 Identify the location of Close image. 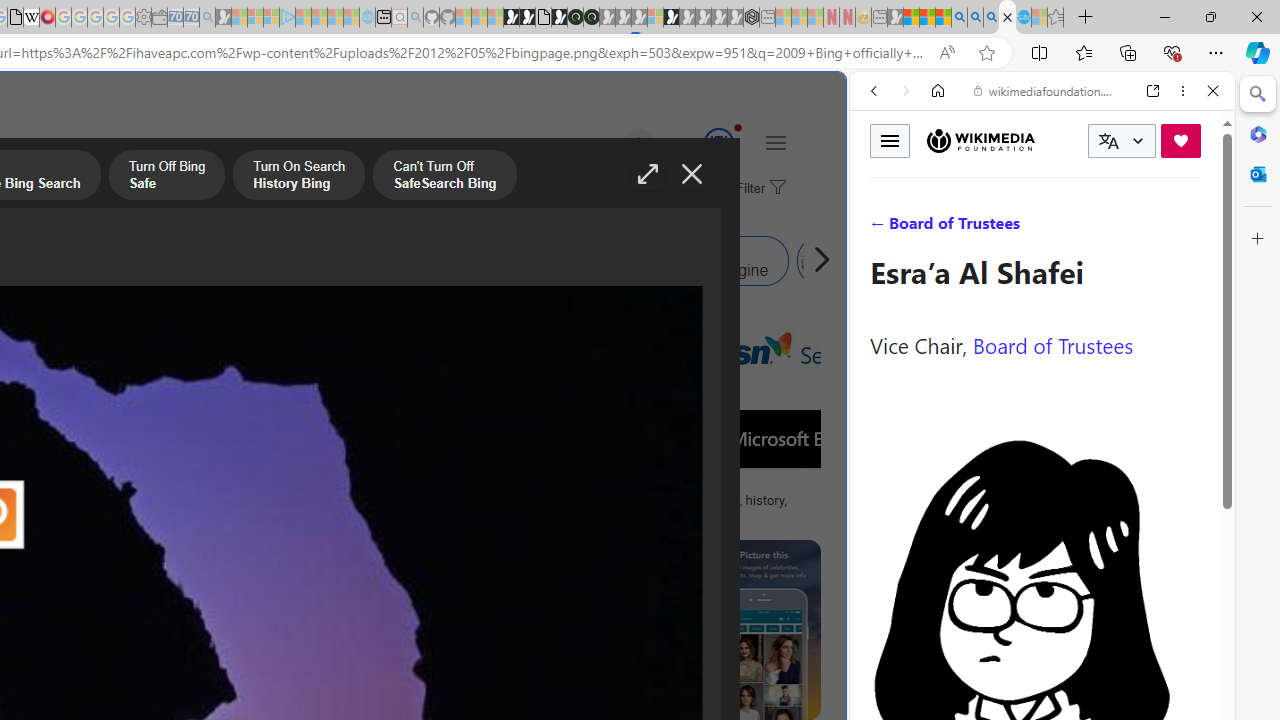
(692, 174).